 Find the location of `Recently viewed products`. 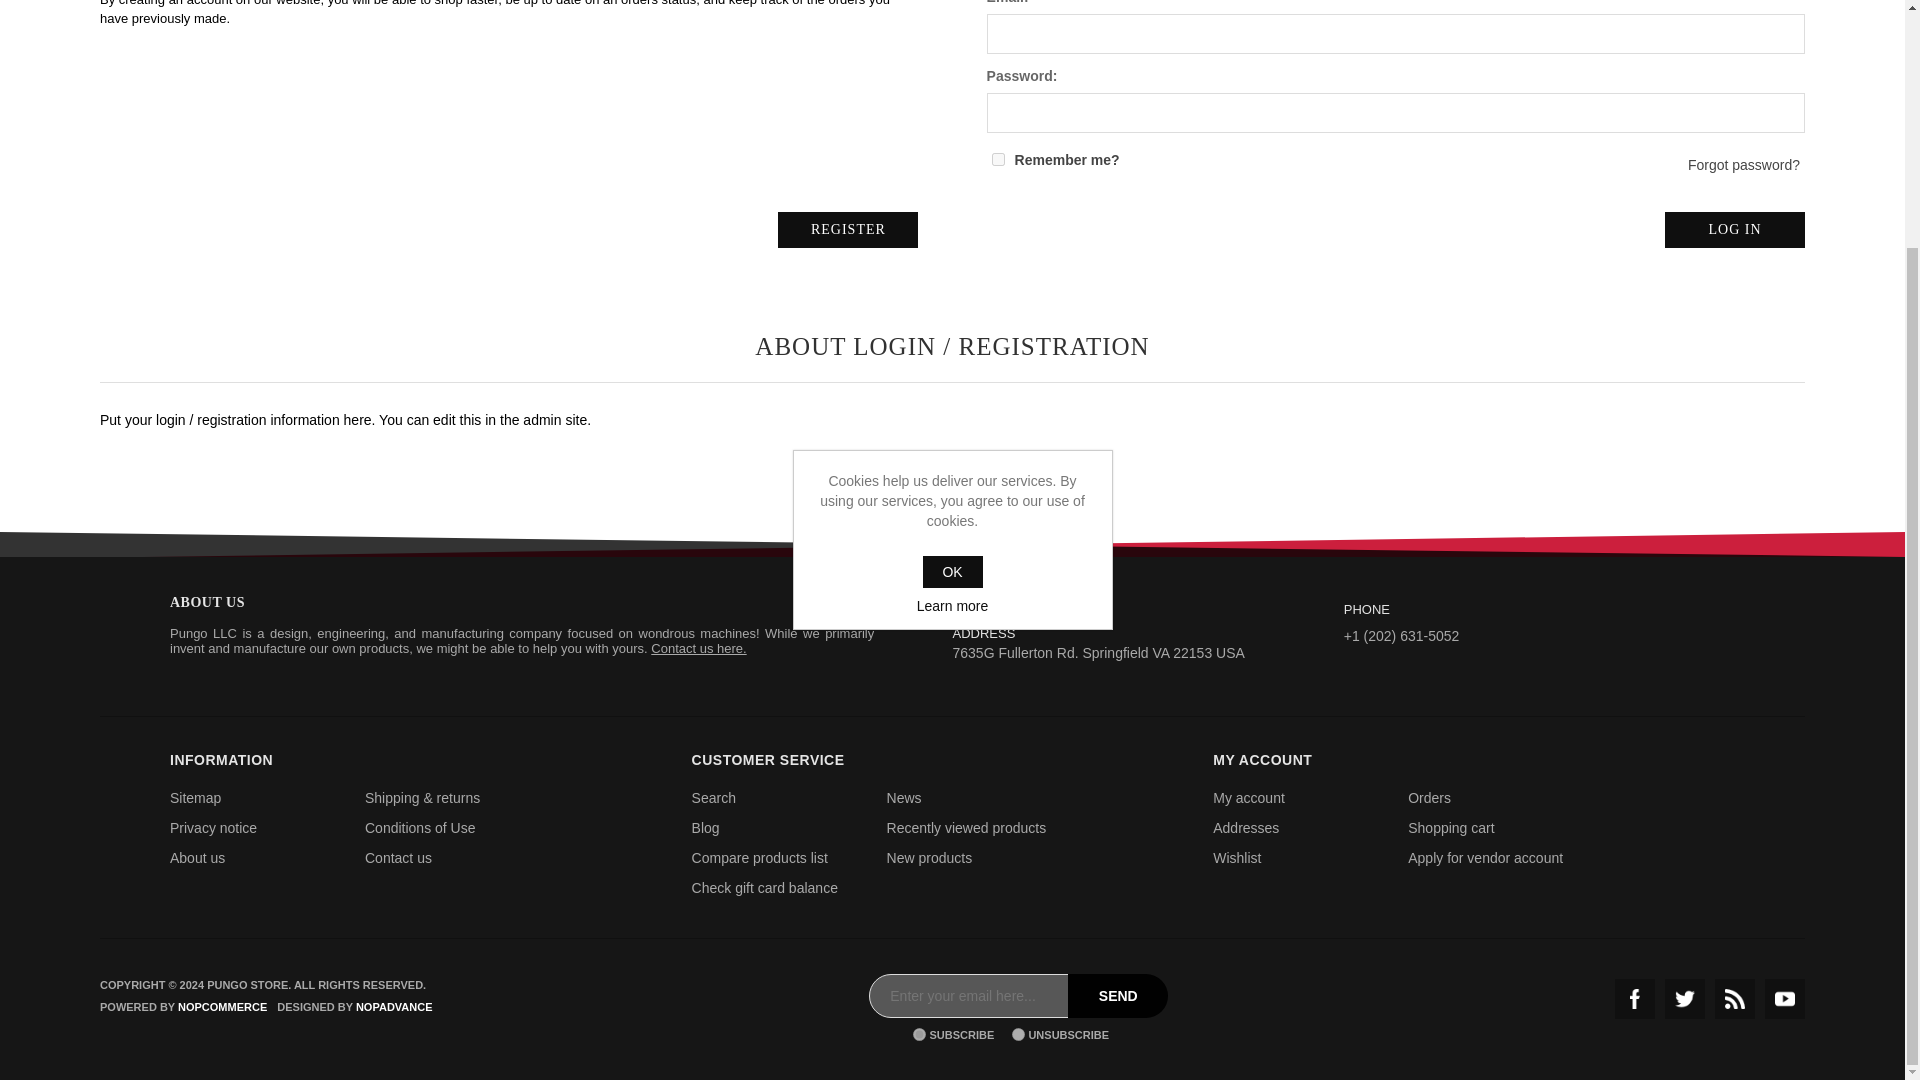

Recently viewed products is located at coordinates (966, 827).